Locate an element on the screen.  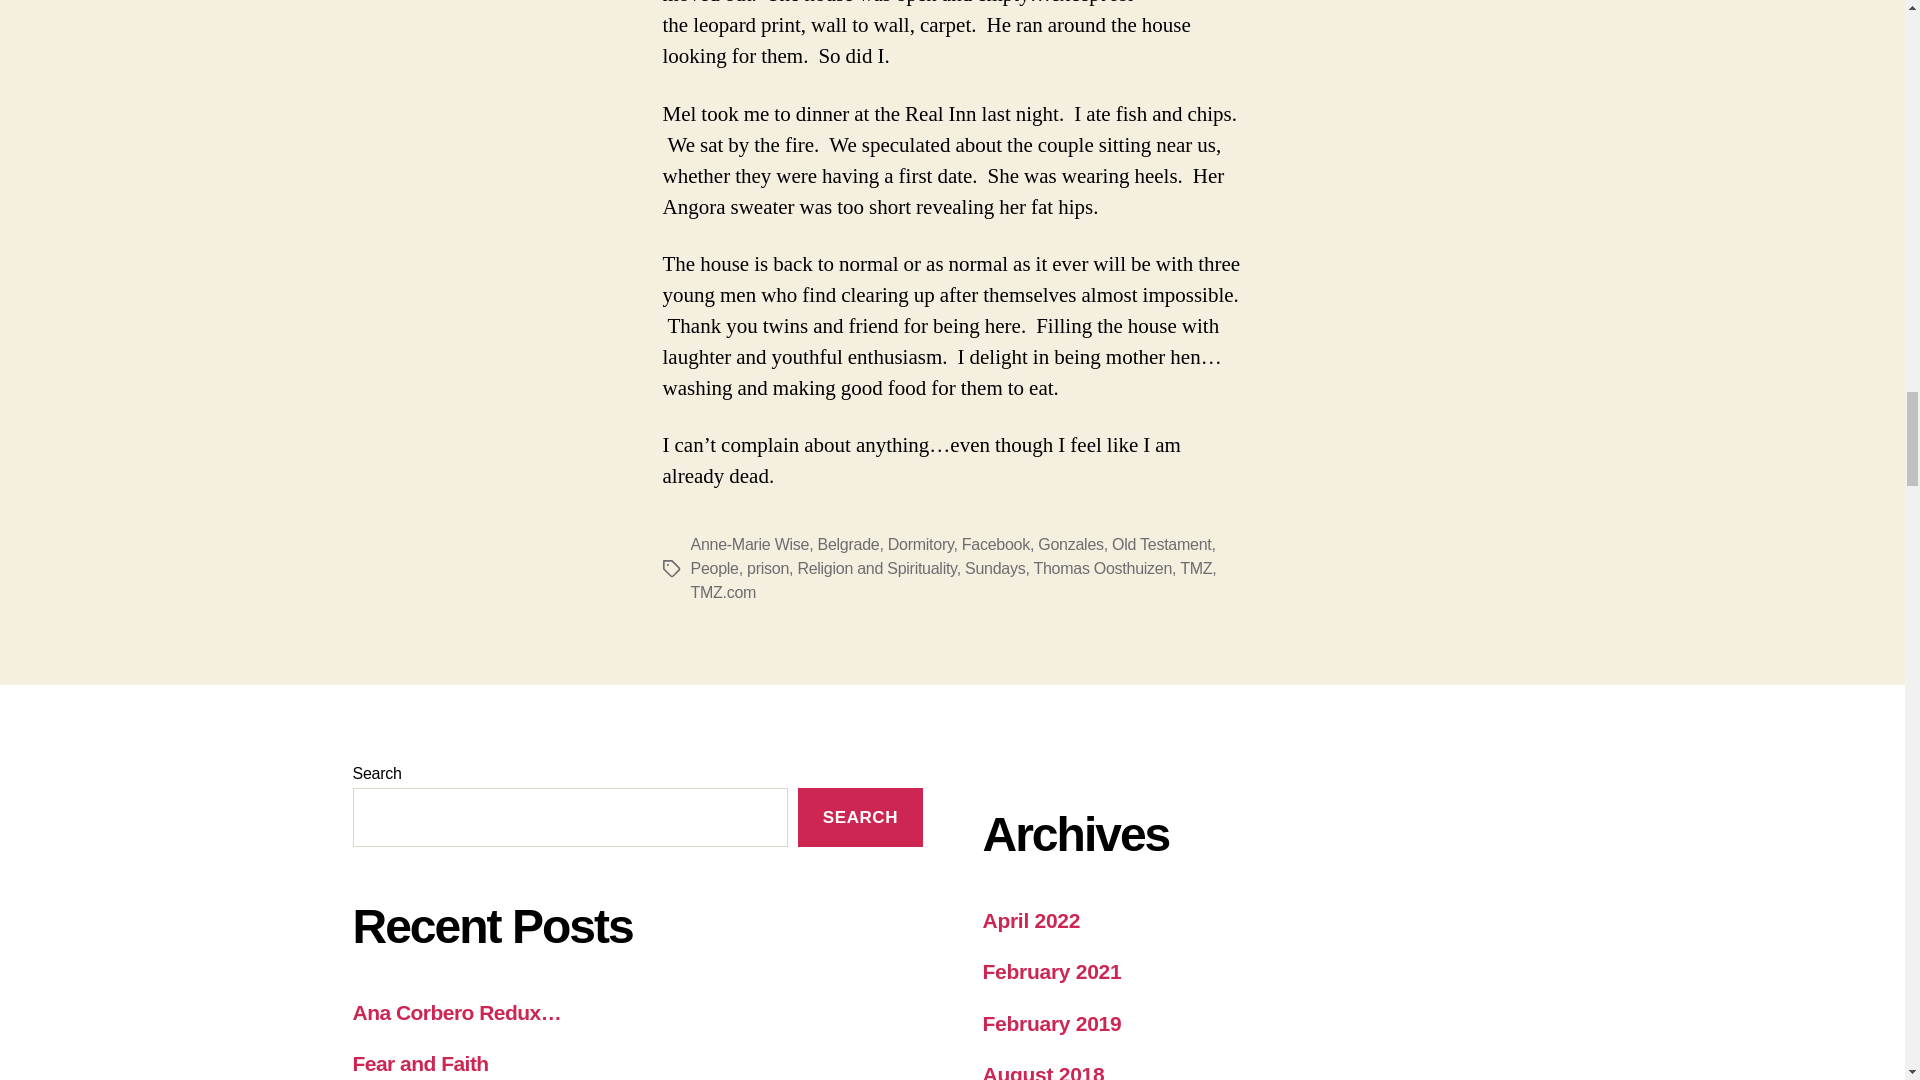
Belgrade is located at coordinates (848, 544).